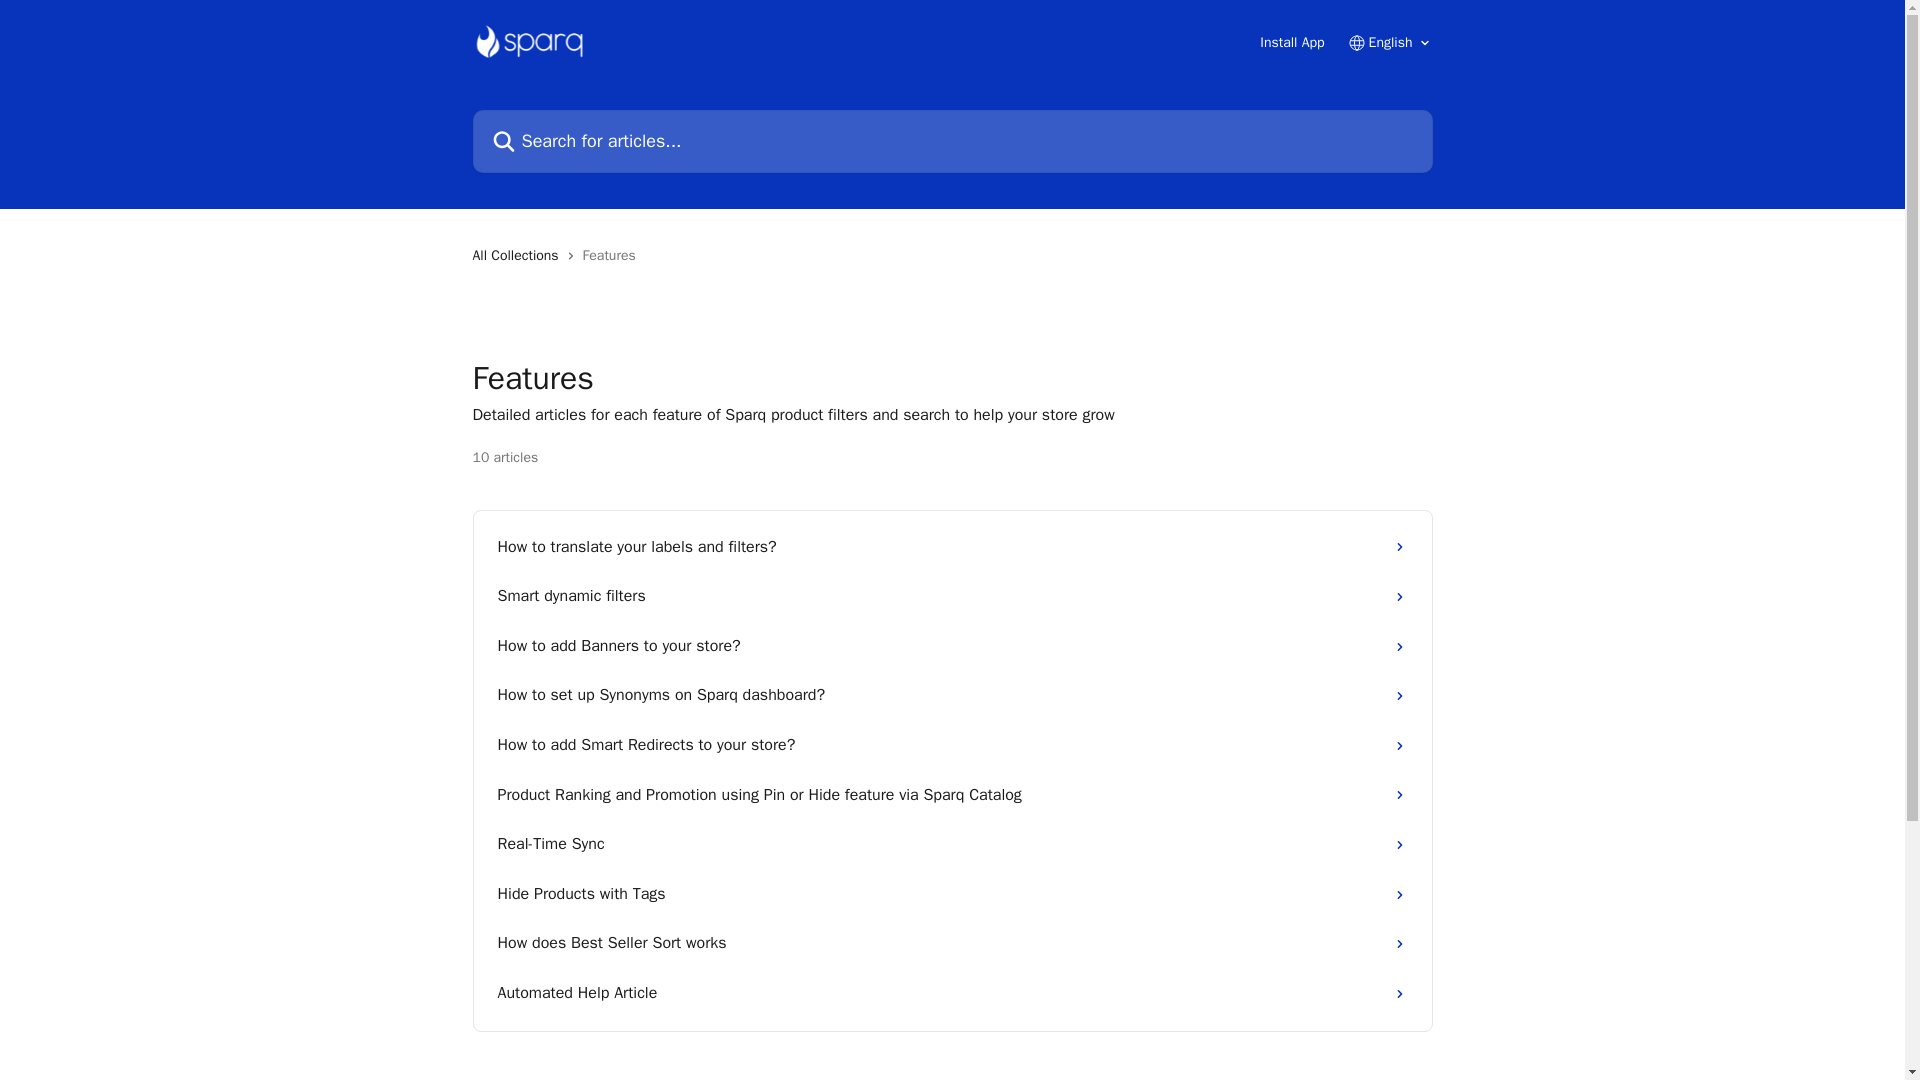  What do you see at coordinates (952, 696) in the screenshot?
I see `How to set up Synonyms on Sparq dashboard?` at bounding box center [952, 696].